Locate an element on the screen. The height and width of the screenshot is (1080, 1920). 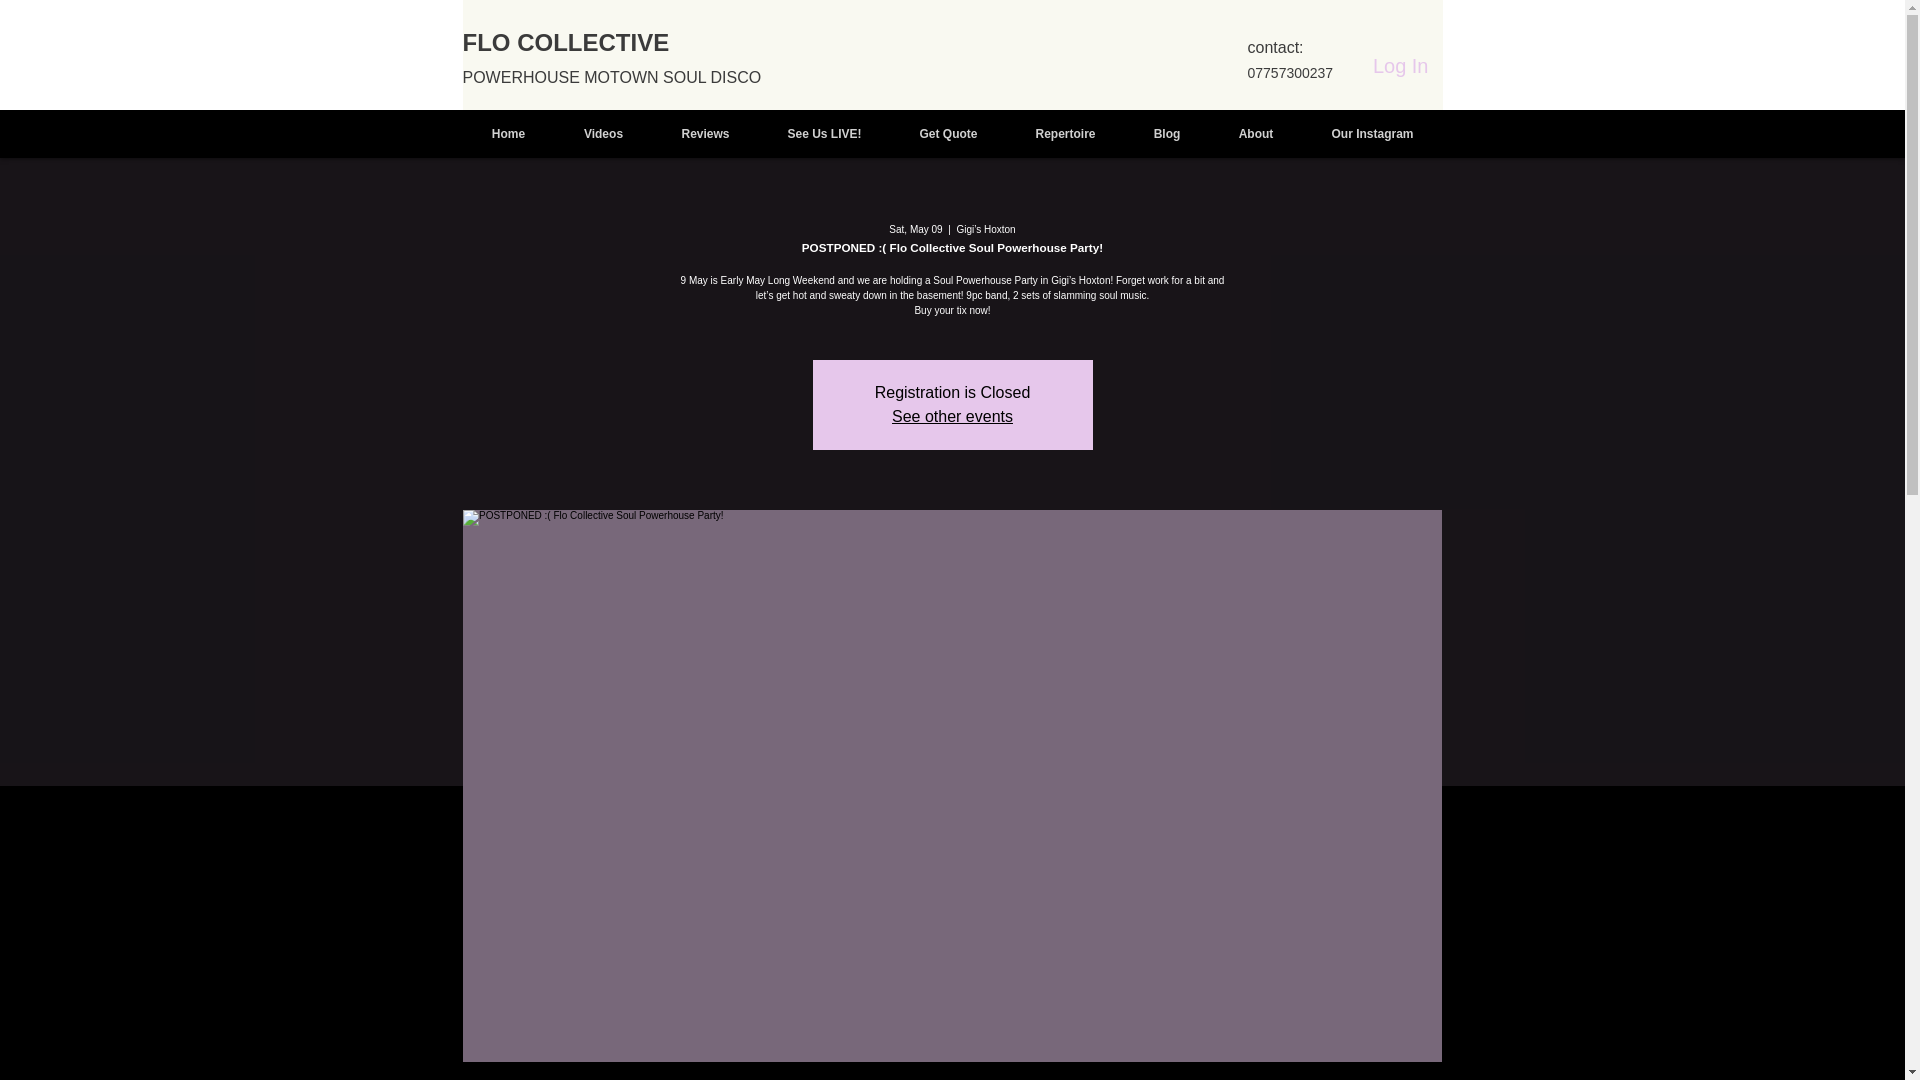
Log In is located at coordinates (1401, 66).